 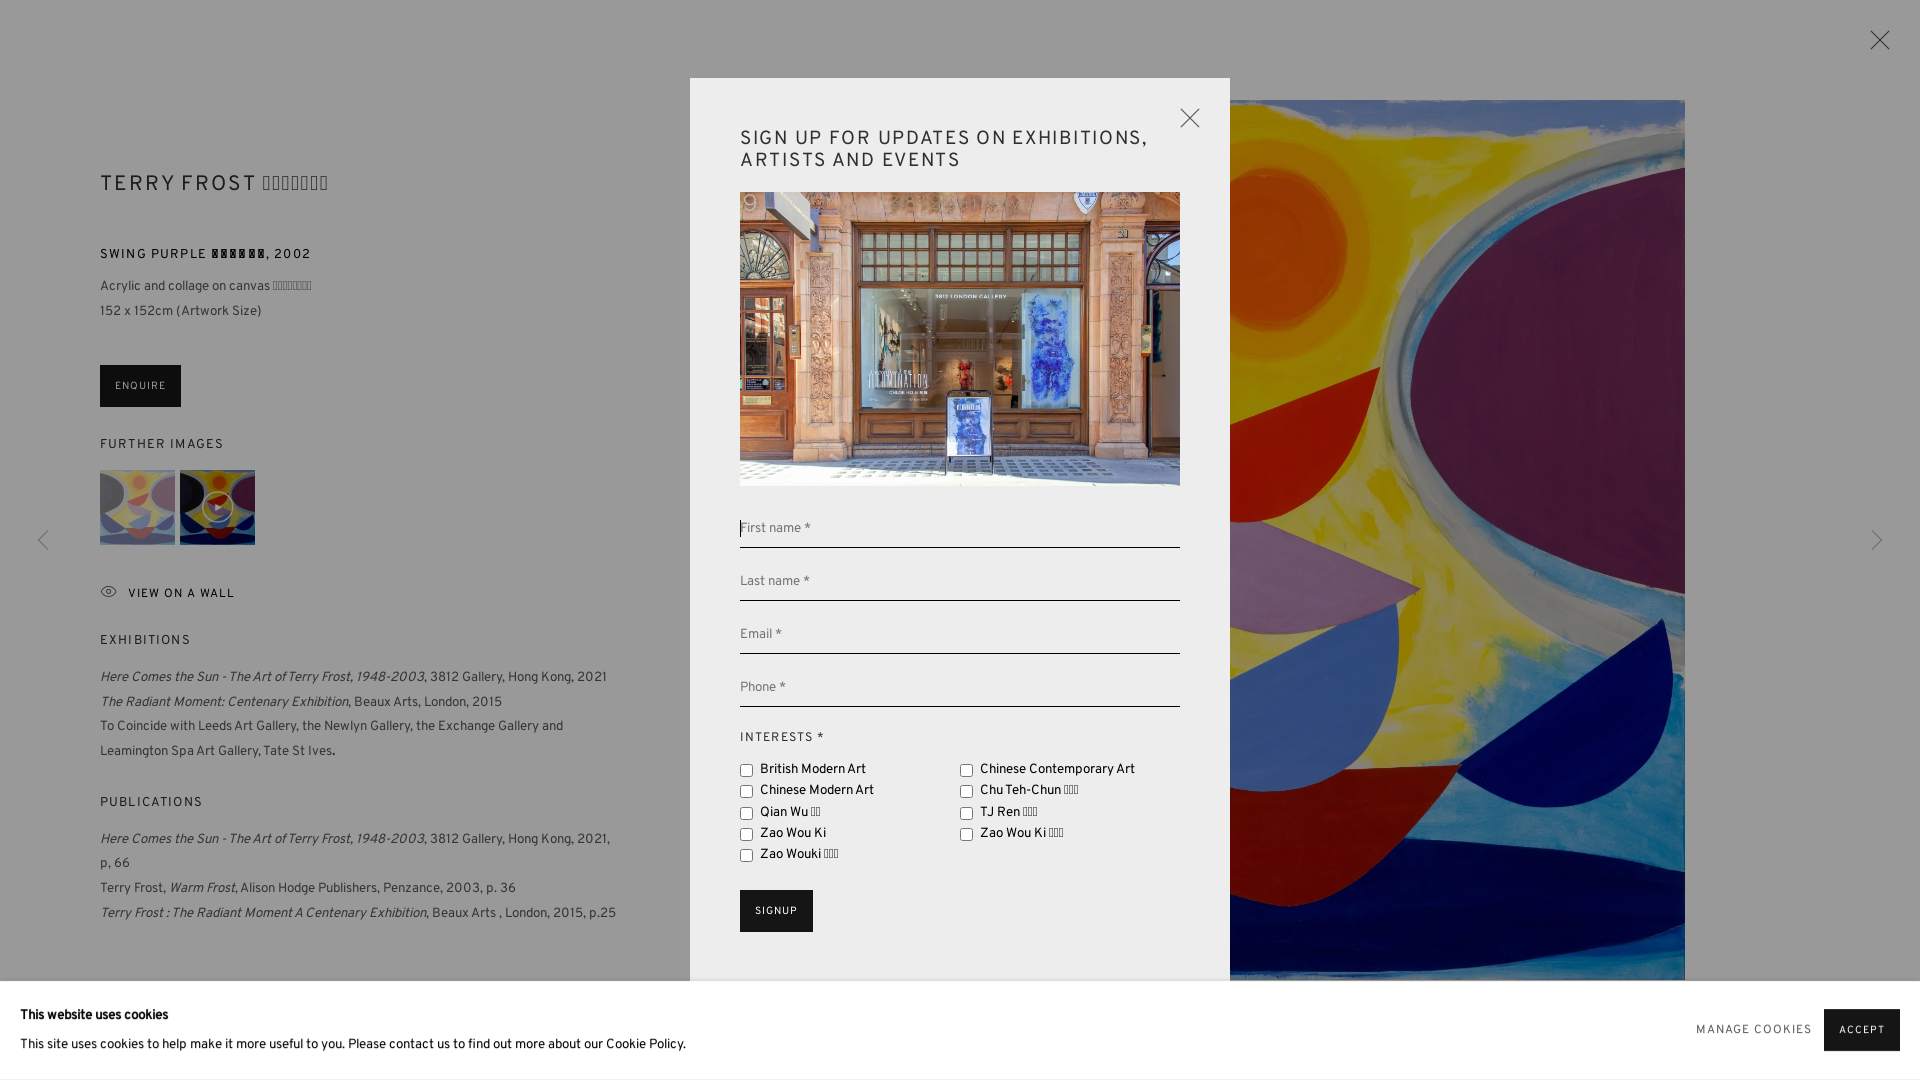 I want to click on Send an email, so click(x=1694, y=601).